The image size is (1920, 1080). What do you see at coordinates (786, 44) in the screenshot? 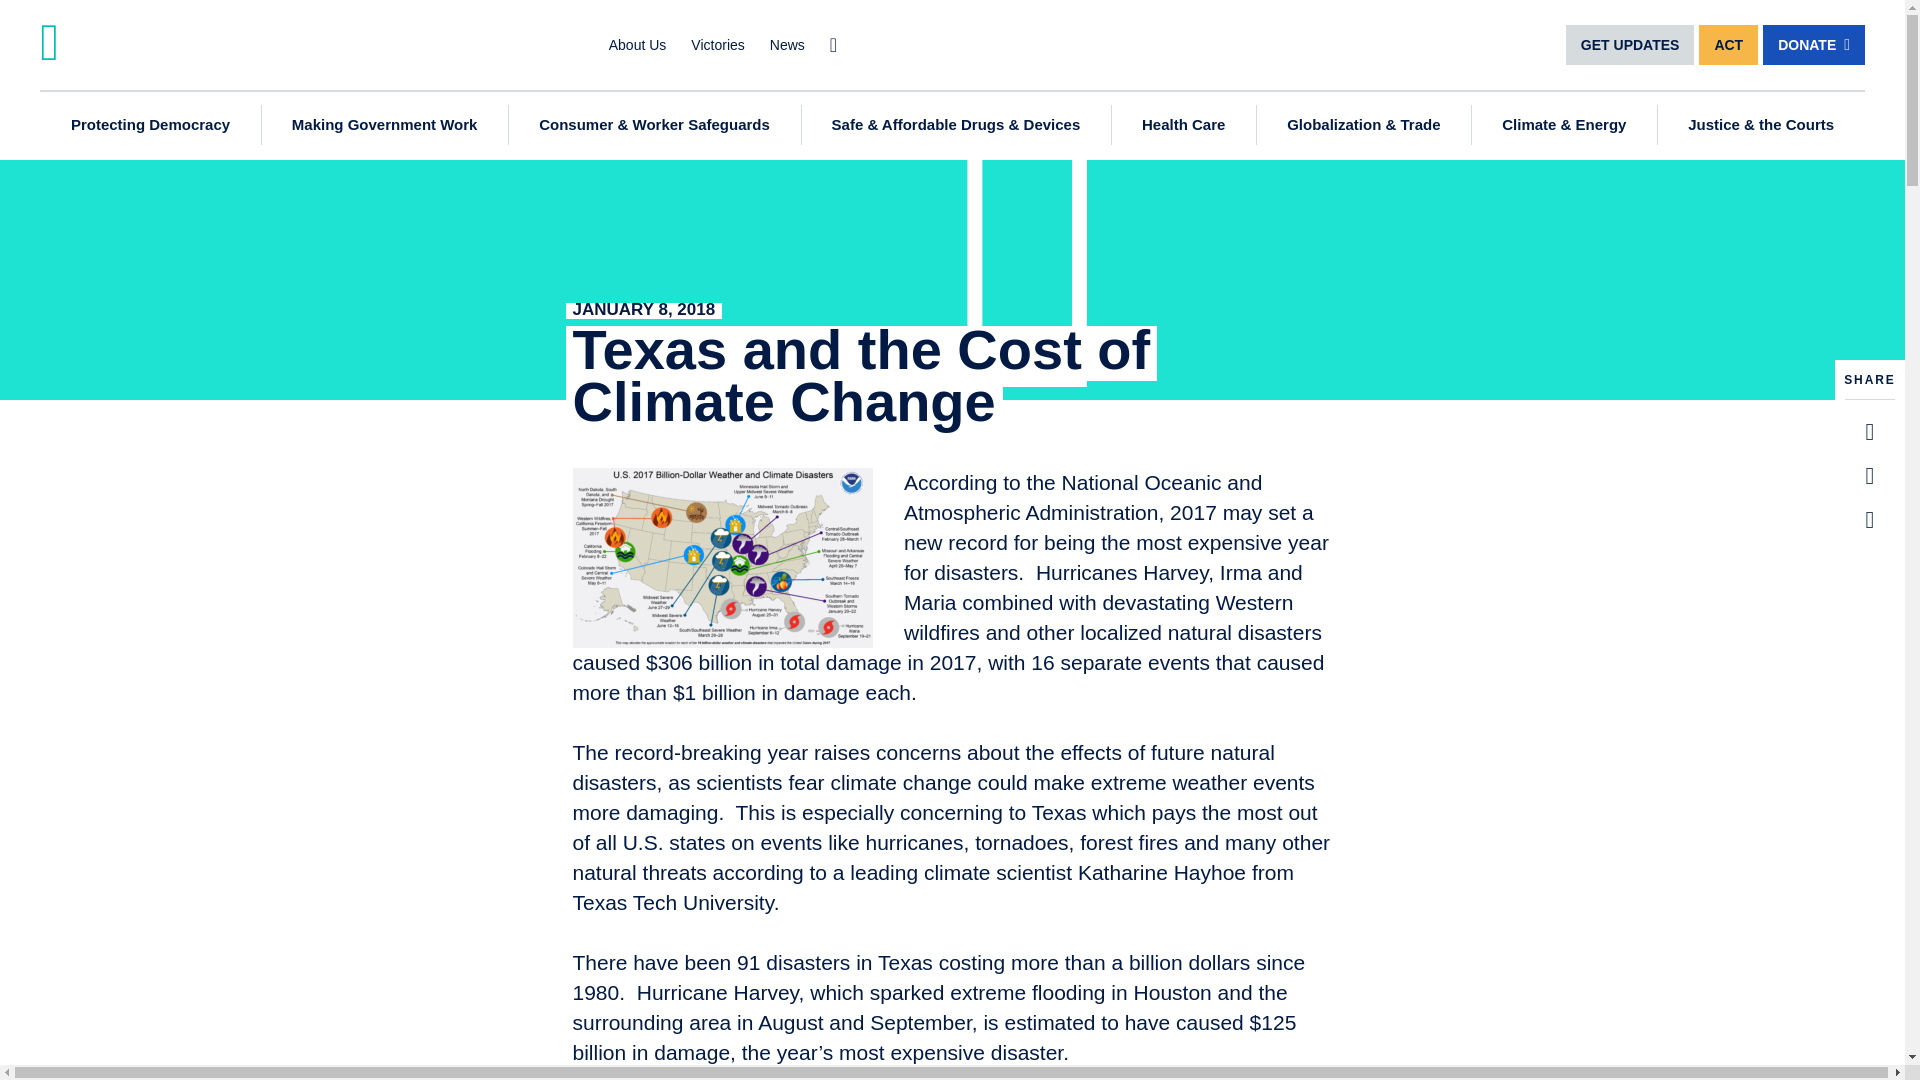
I see `News` at bounding box center [786, 44].